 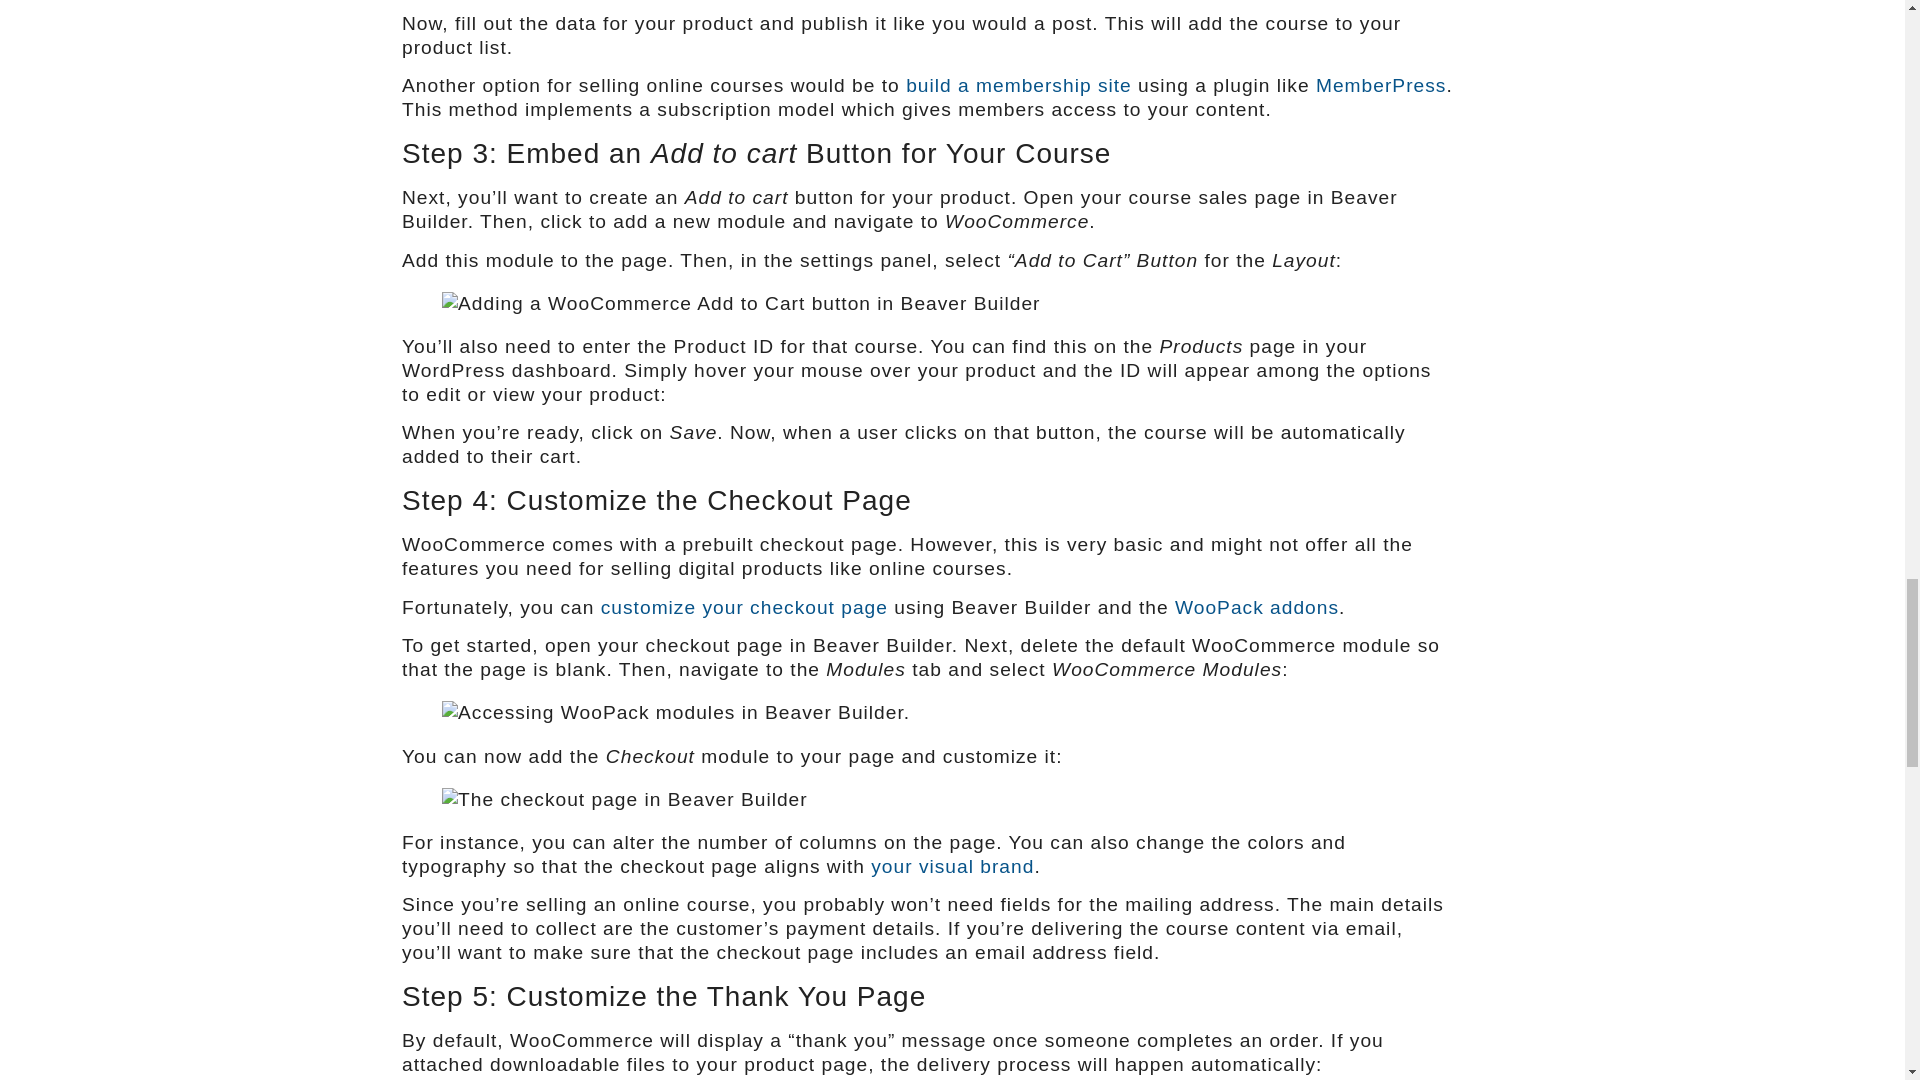 I want to click on WooPack addons, so click(x=1256, y=607).